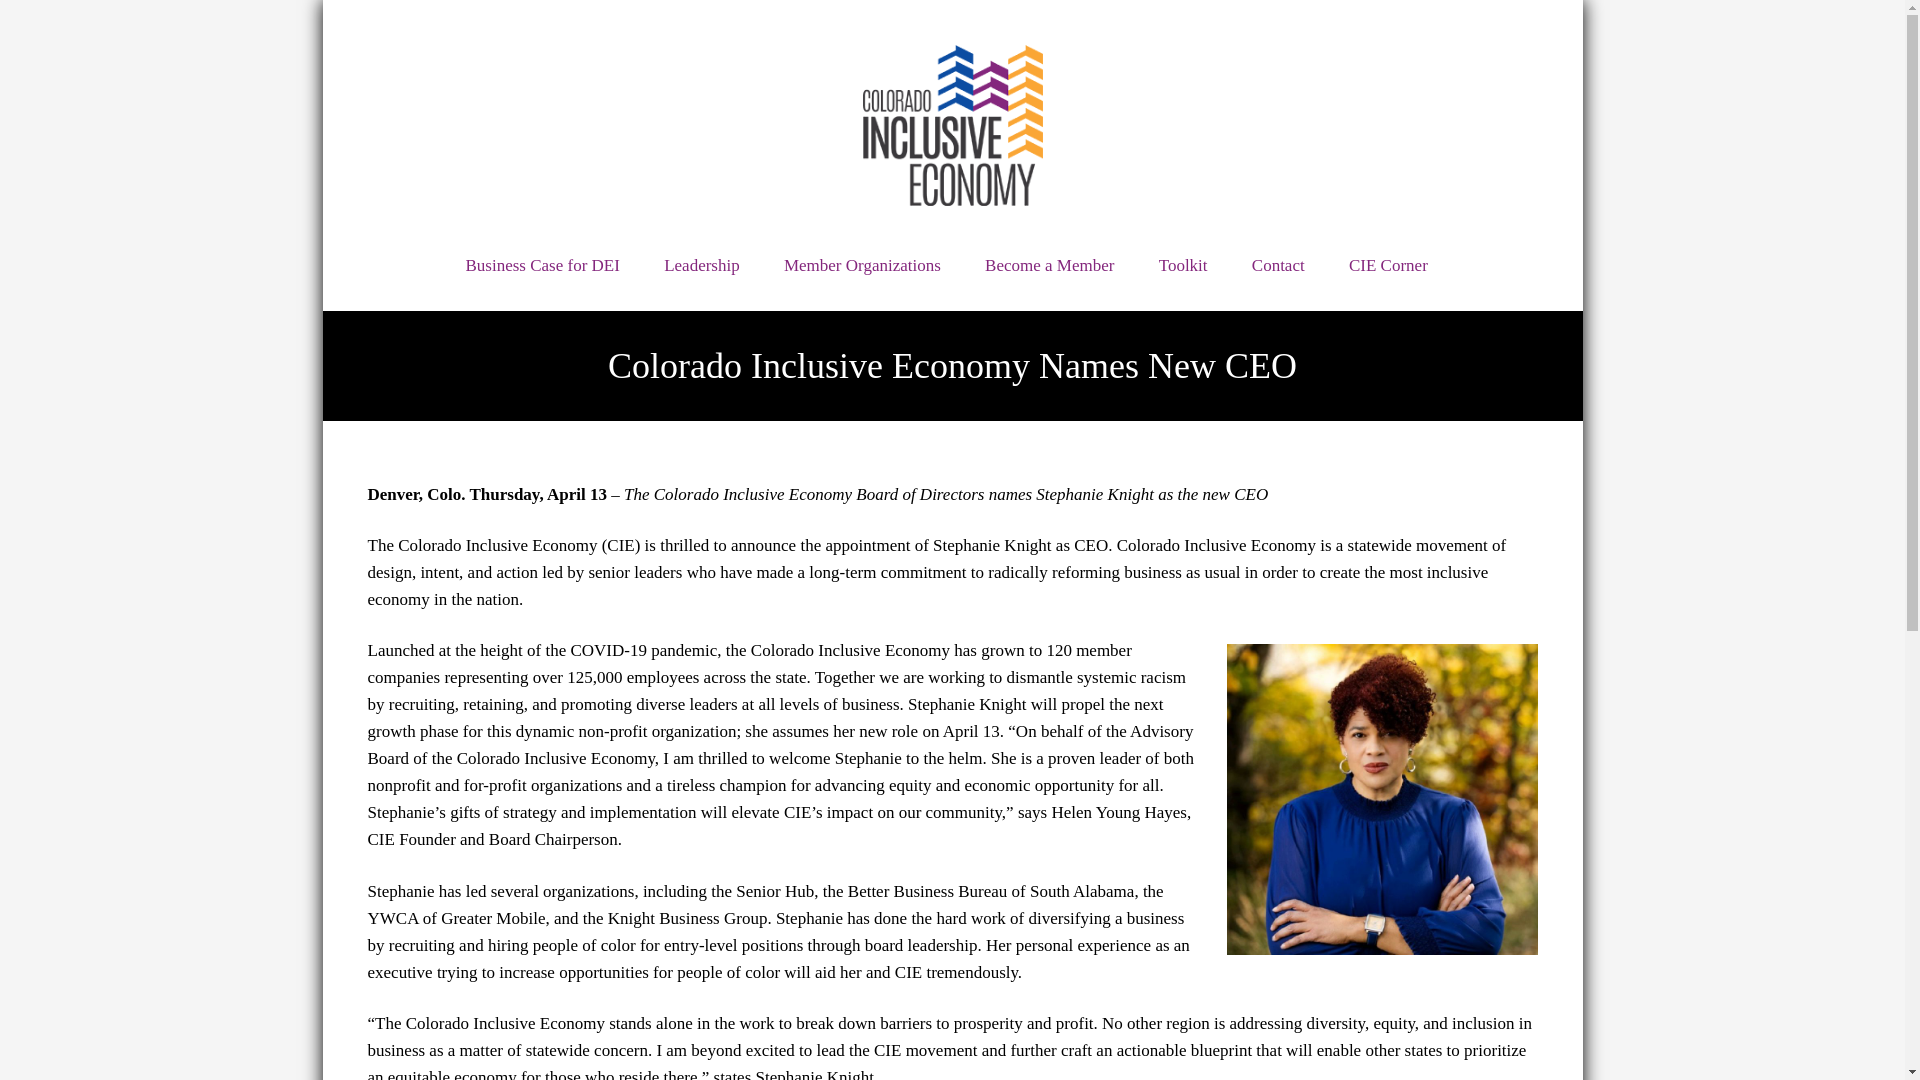  Describe the element at coordinates (209, 1023) in the screenshot. I see `Donation Activity Popup` at that location.